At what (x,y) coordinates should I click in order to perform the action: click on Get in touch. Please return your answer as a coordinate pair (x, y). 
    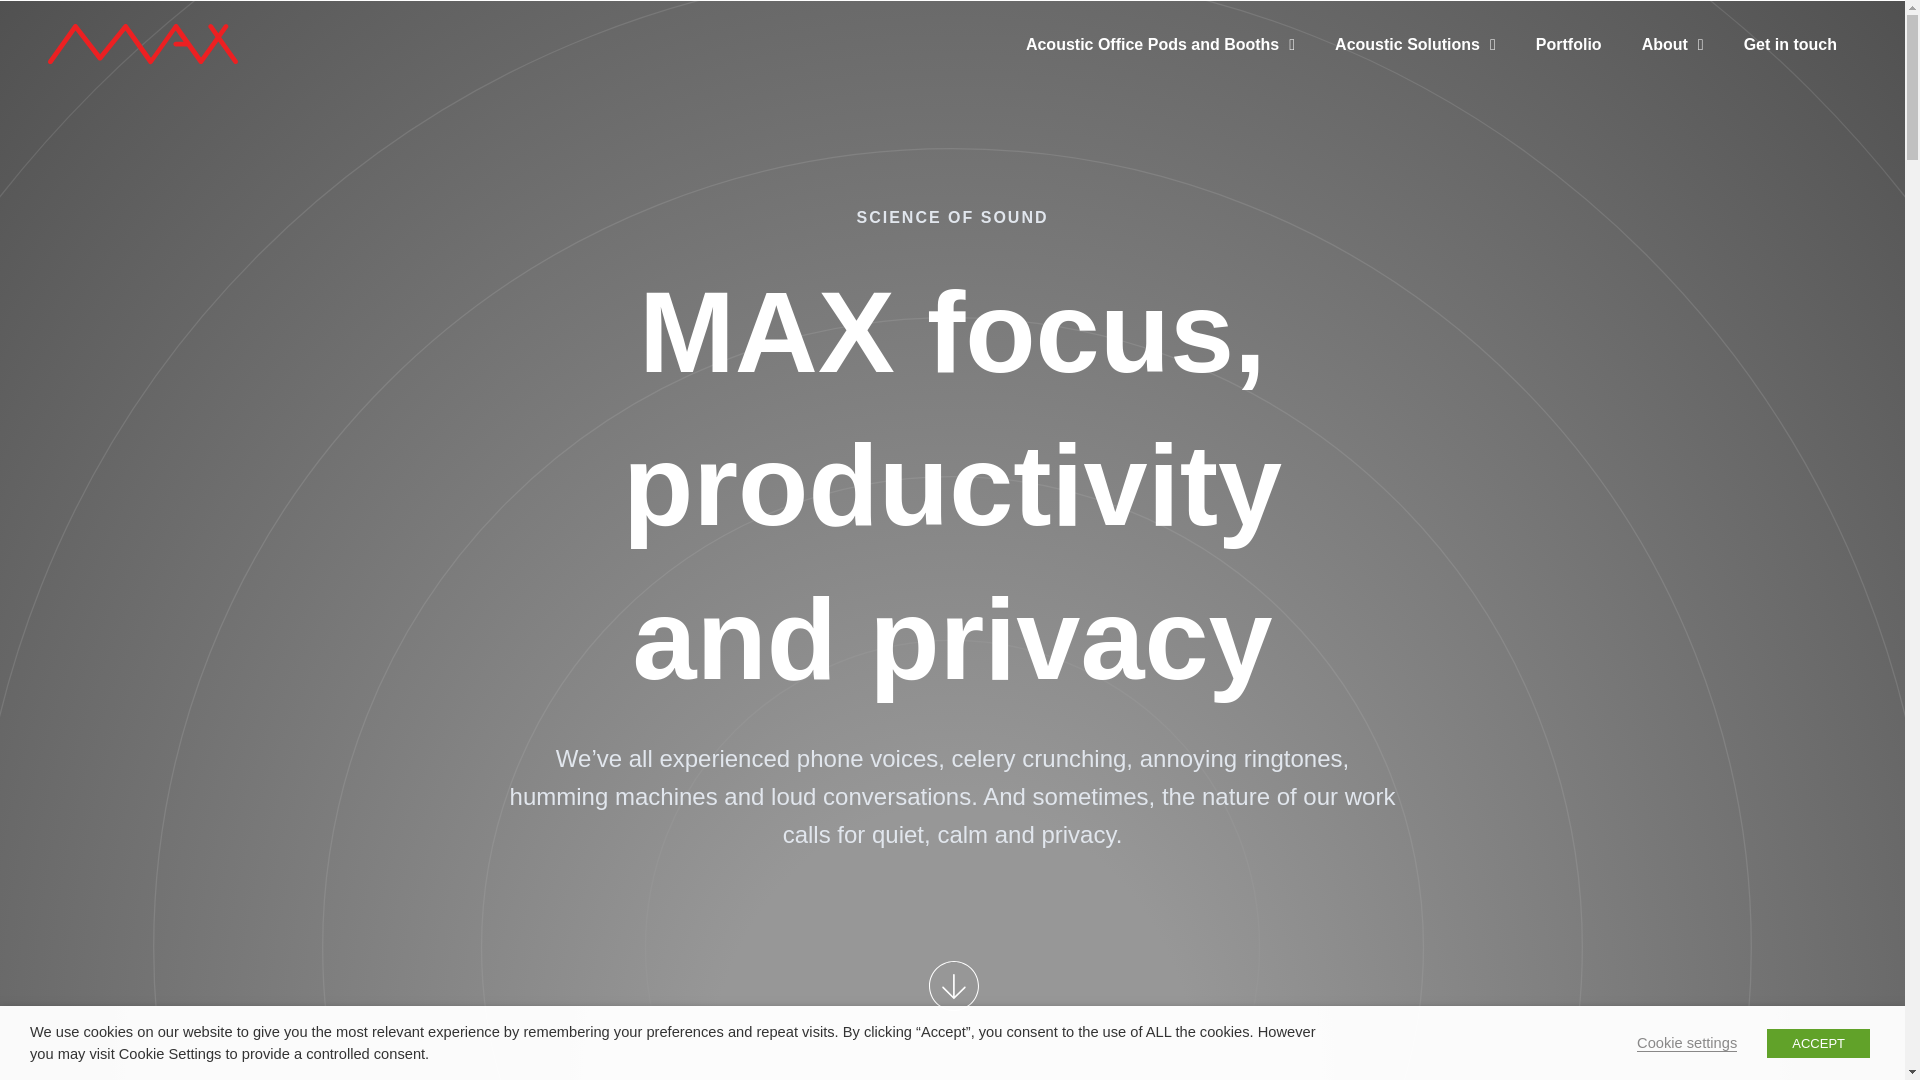
    Looking at the image, I should click on (1790, 62).